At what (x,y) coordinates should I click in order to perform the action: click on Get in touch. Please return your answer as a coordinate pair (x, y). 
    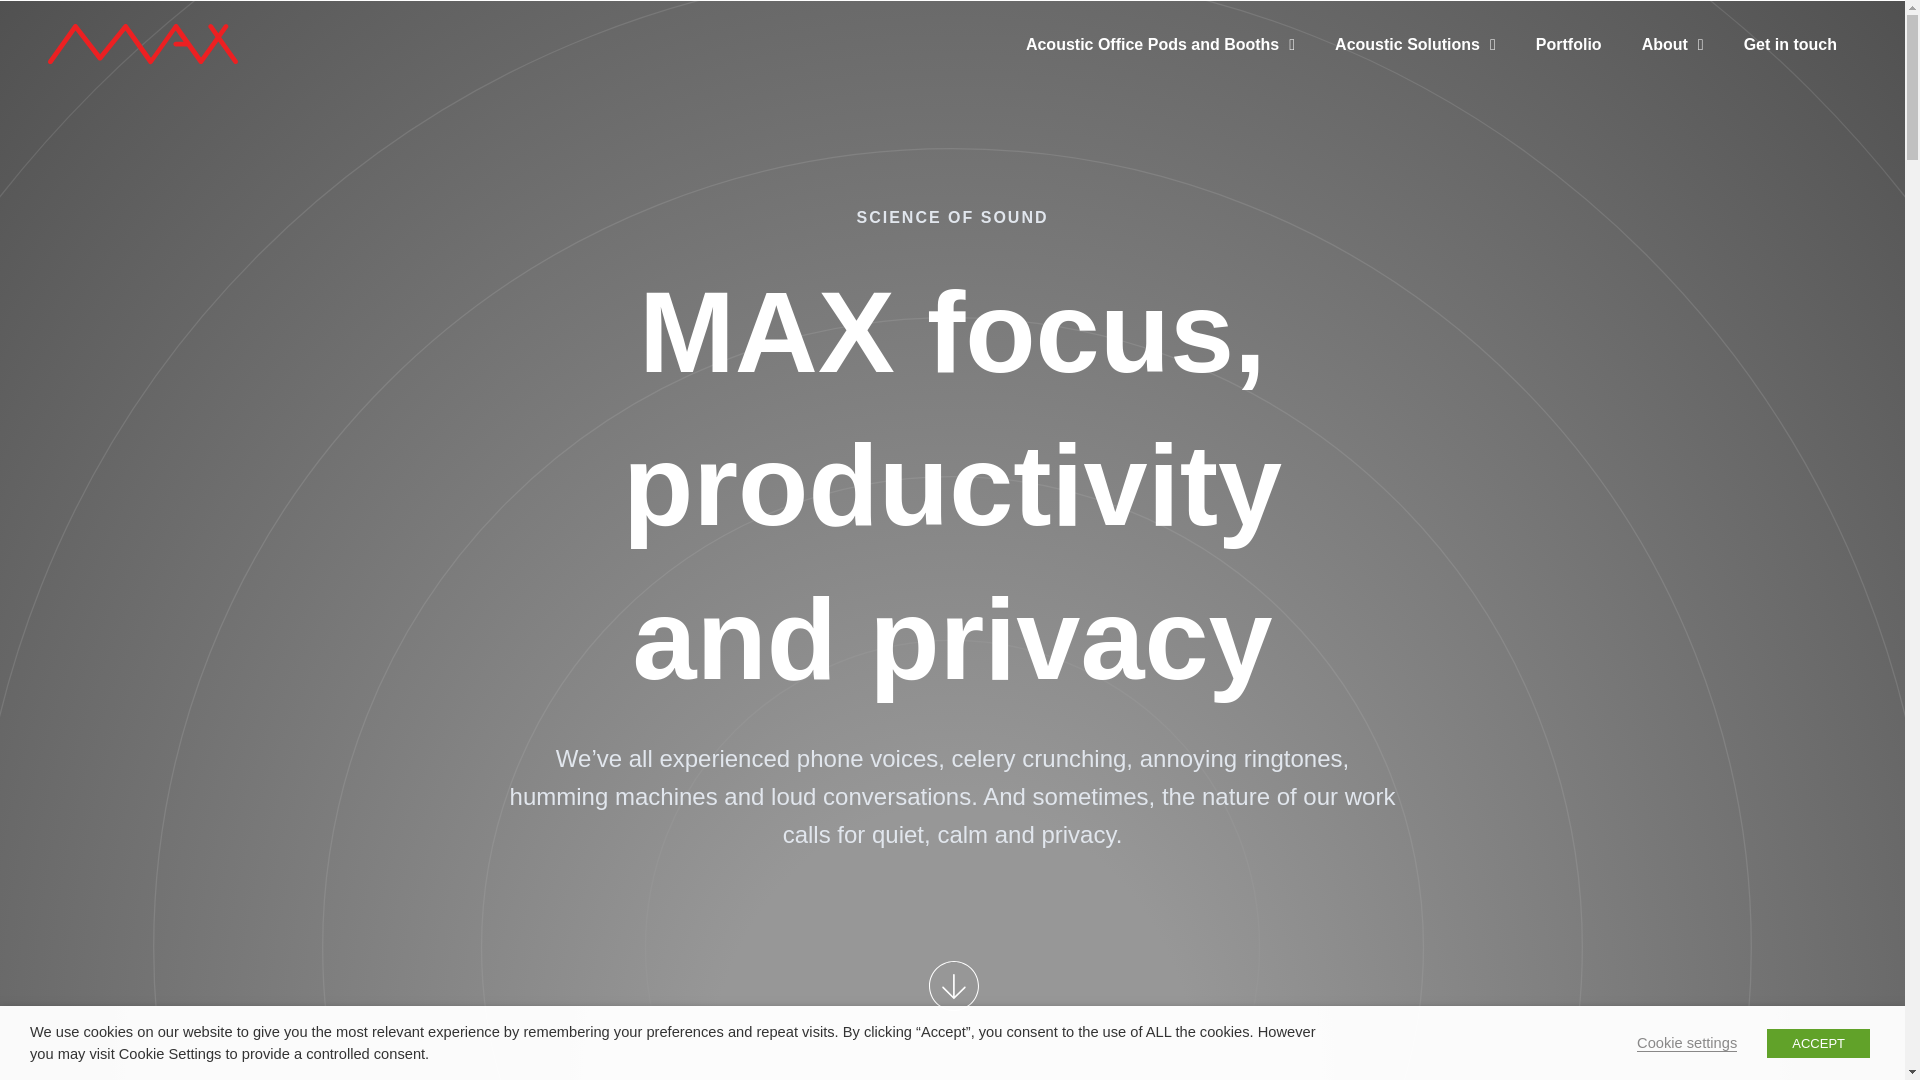
    Looking at the image, I should click on (1790, 62).